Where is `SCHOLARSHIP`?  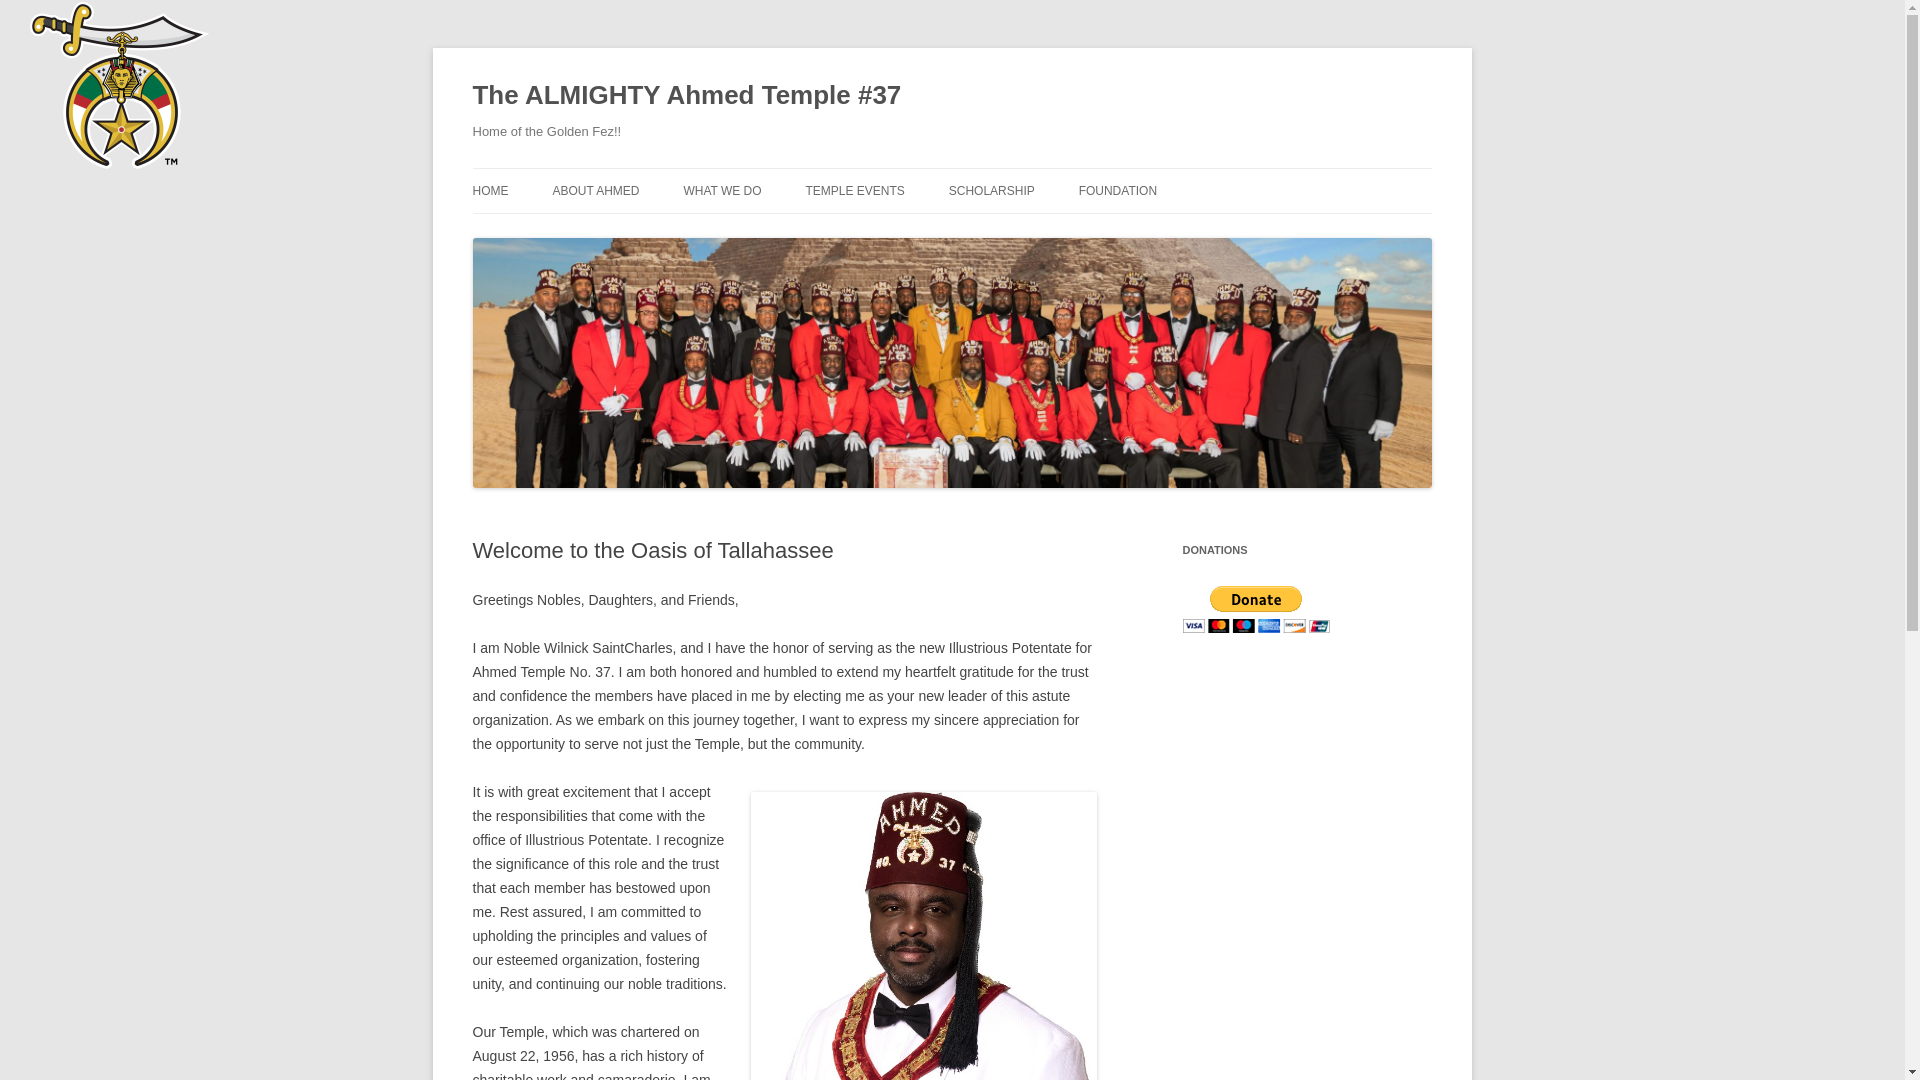 SCHOLARSHIP is located at coordinates (991, 190).